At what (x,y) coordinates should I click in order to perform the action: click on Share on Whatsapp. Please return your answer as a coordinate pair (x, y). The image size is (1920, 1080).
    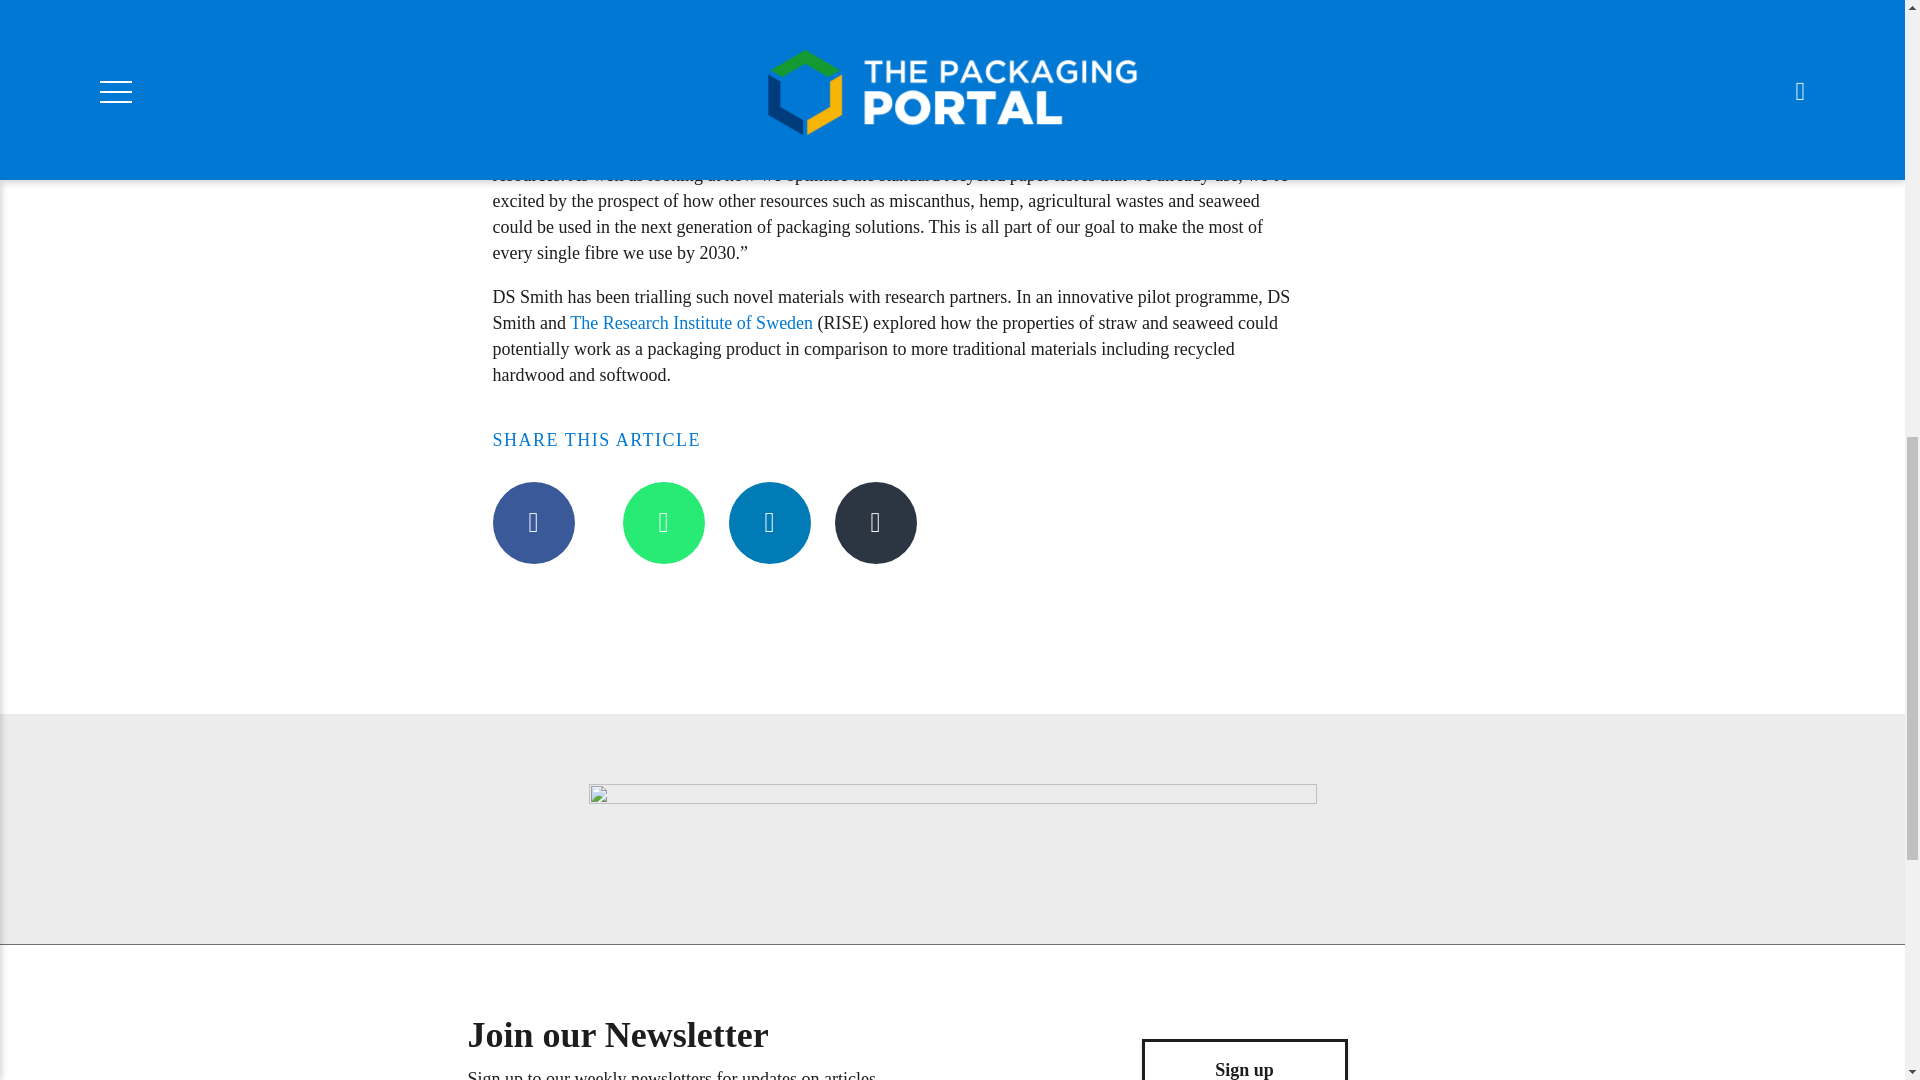
    Looking at the image, I should click on (663, 522).